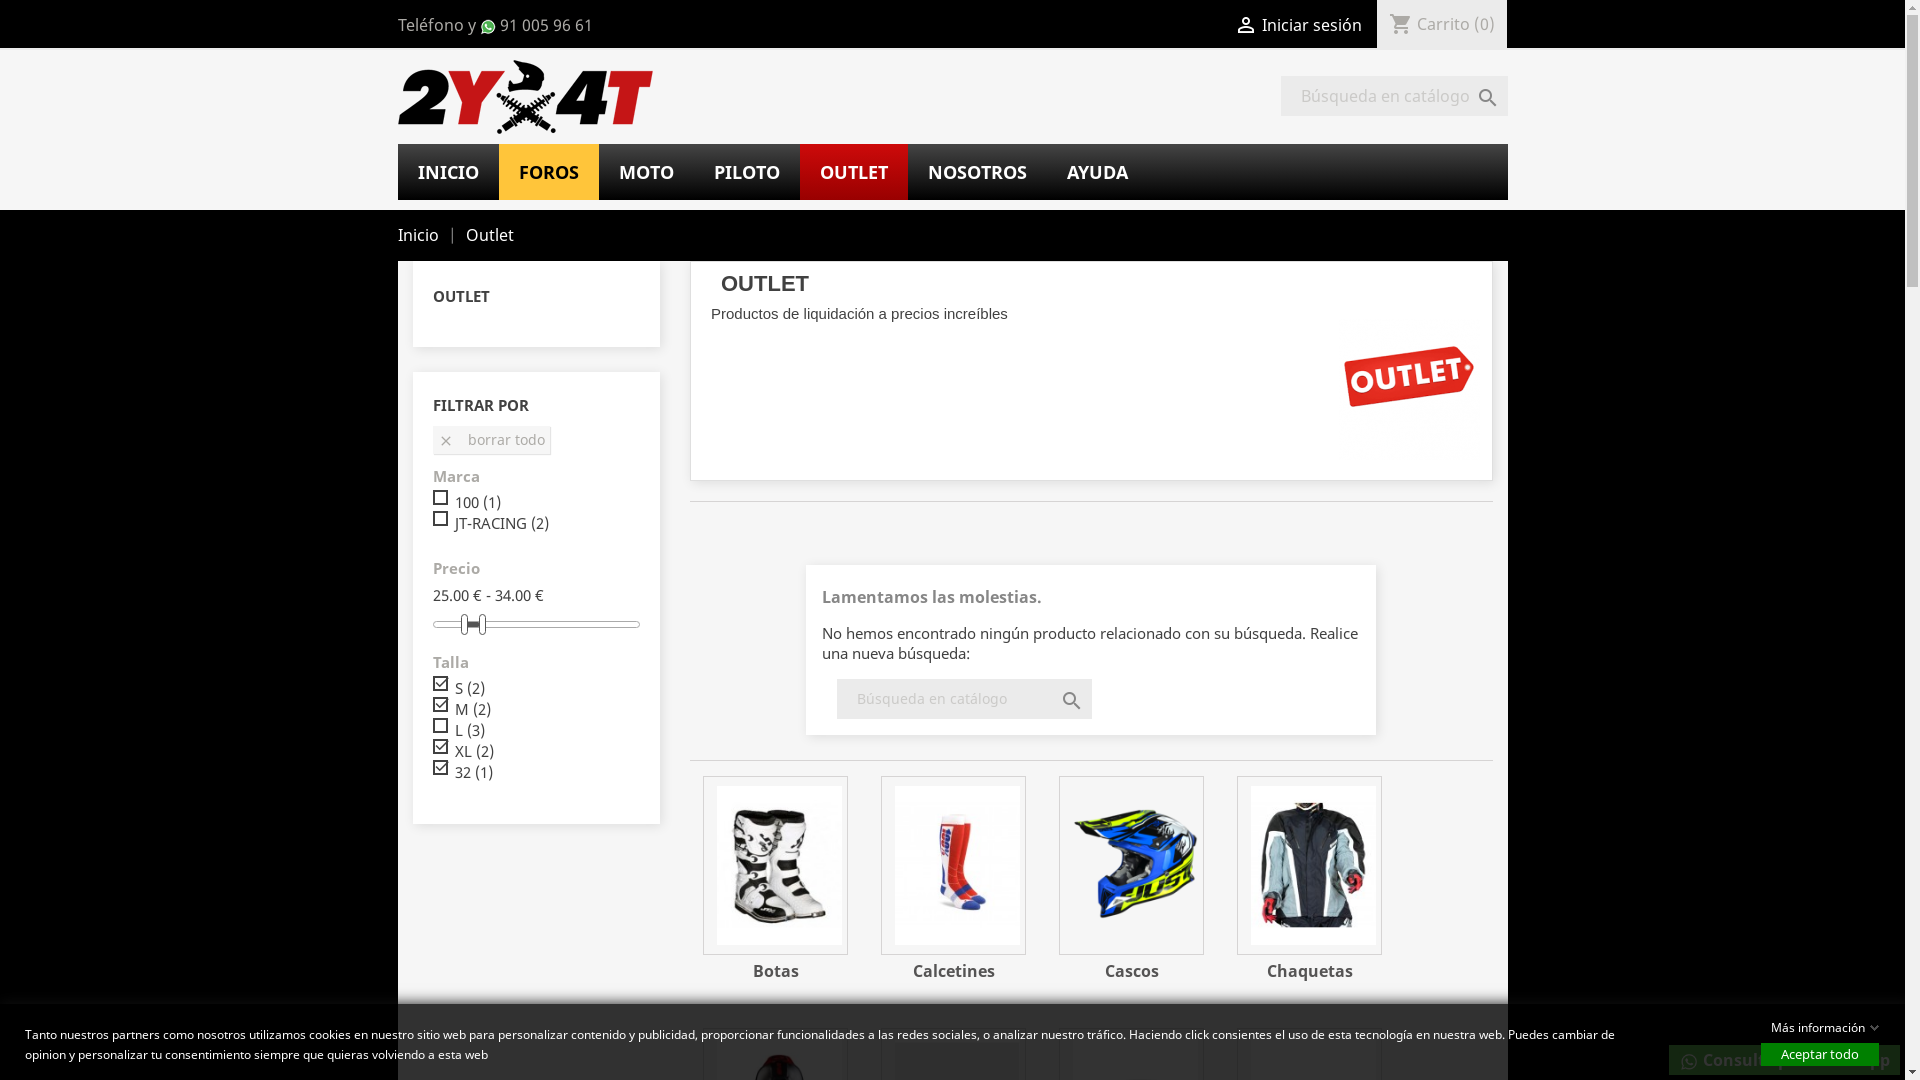 Image resolution: width=1920 pixels, height=1080 pixels. What do you see at coordinates (548, 172) in the screenshot?
I see `FOROS` at bounding box center [548, 172].